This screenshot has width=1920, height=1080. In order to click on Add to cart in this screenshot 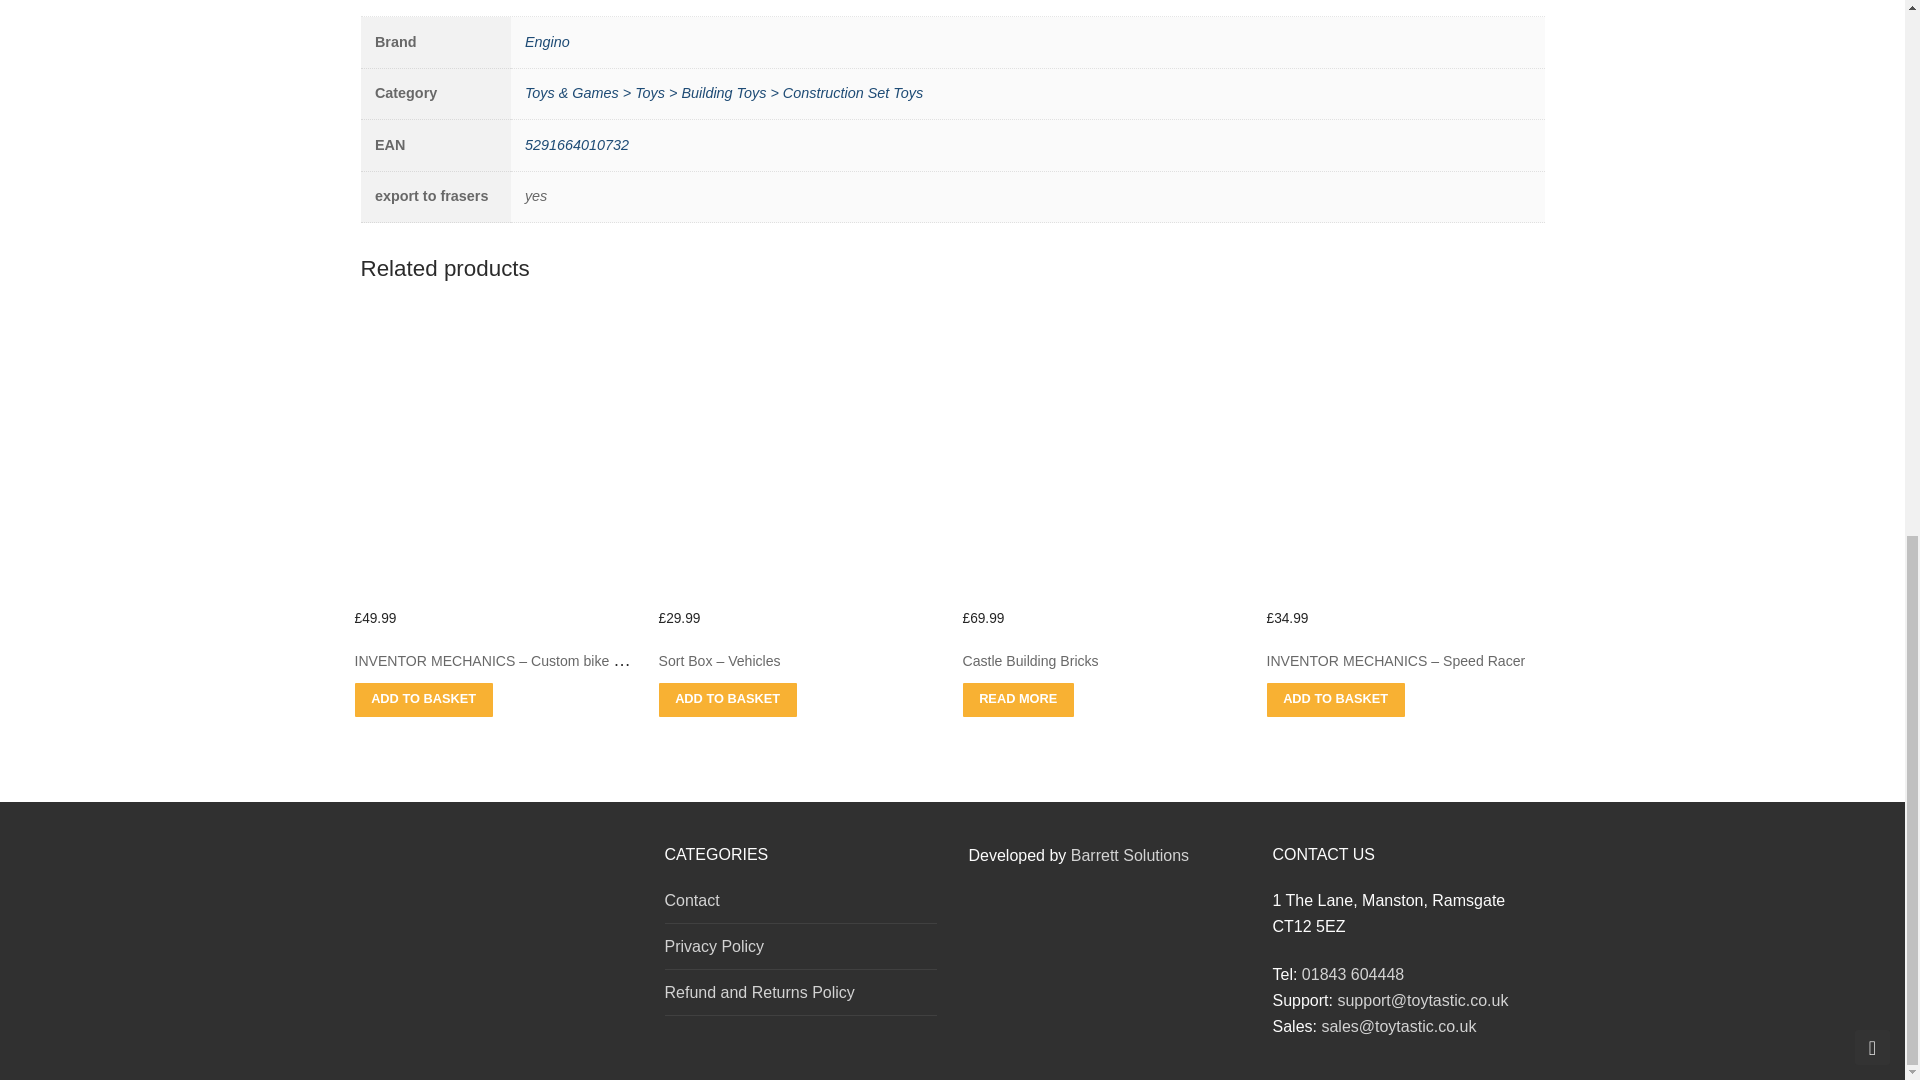, I will do `click(1017, 699)`.